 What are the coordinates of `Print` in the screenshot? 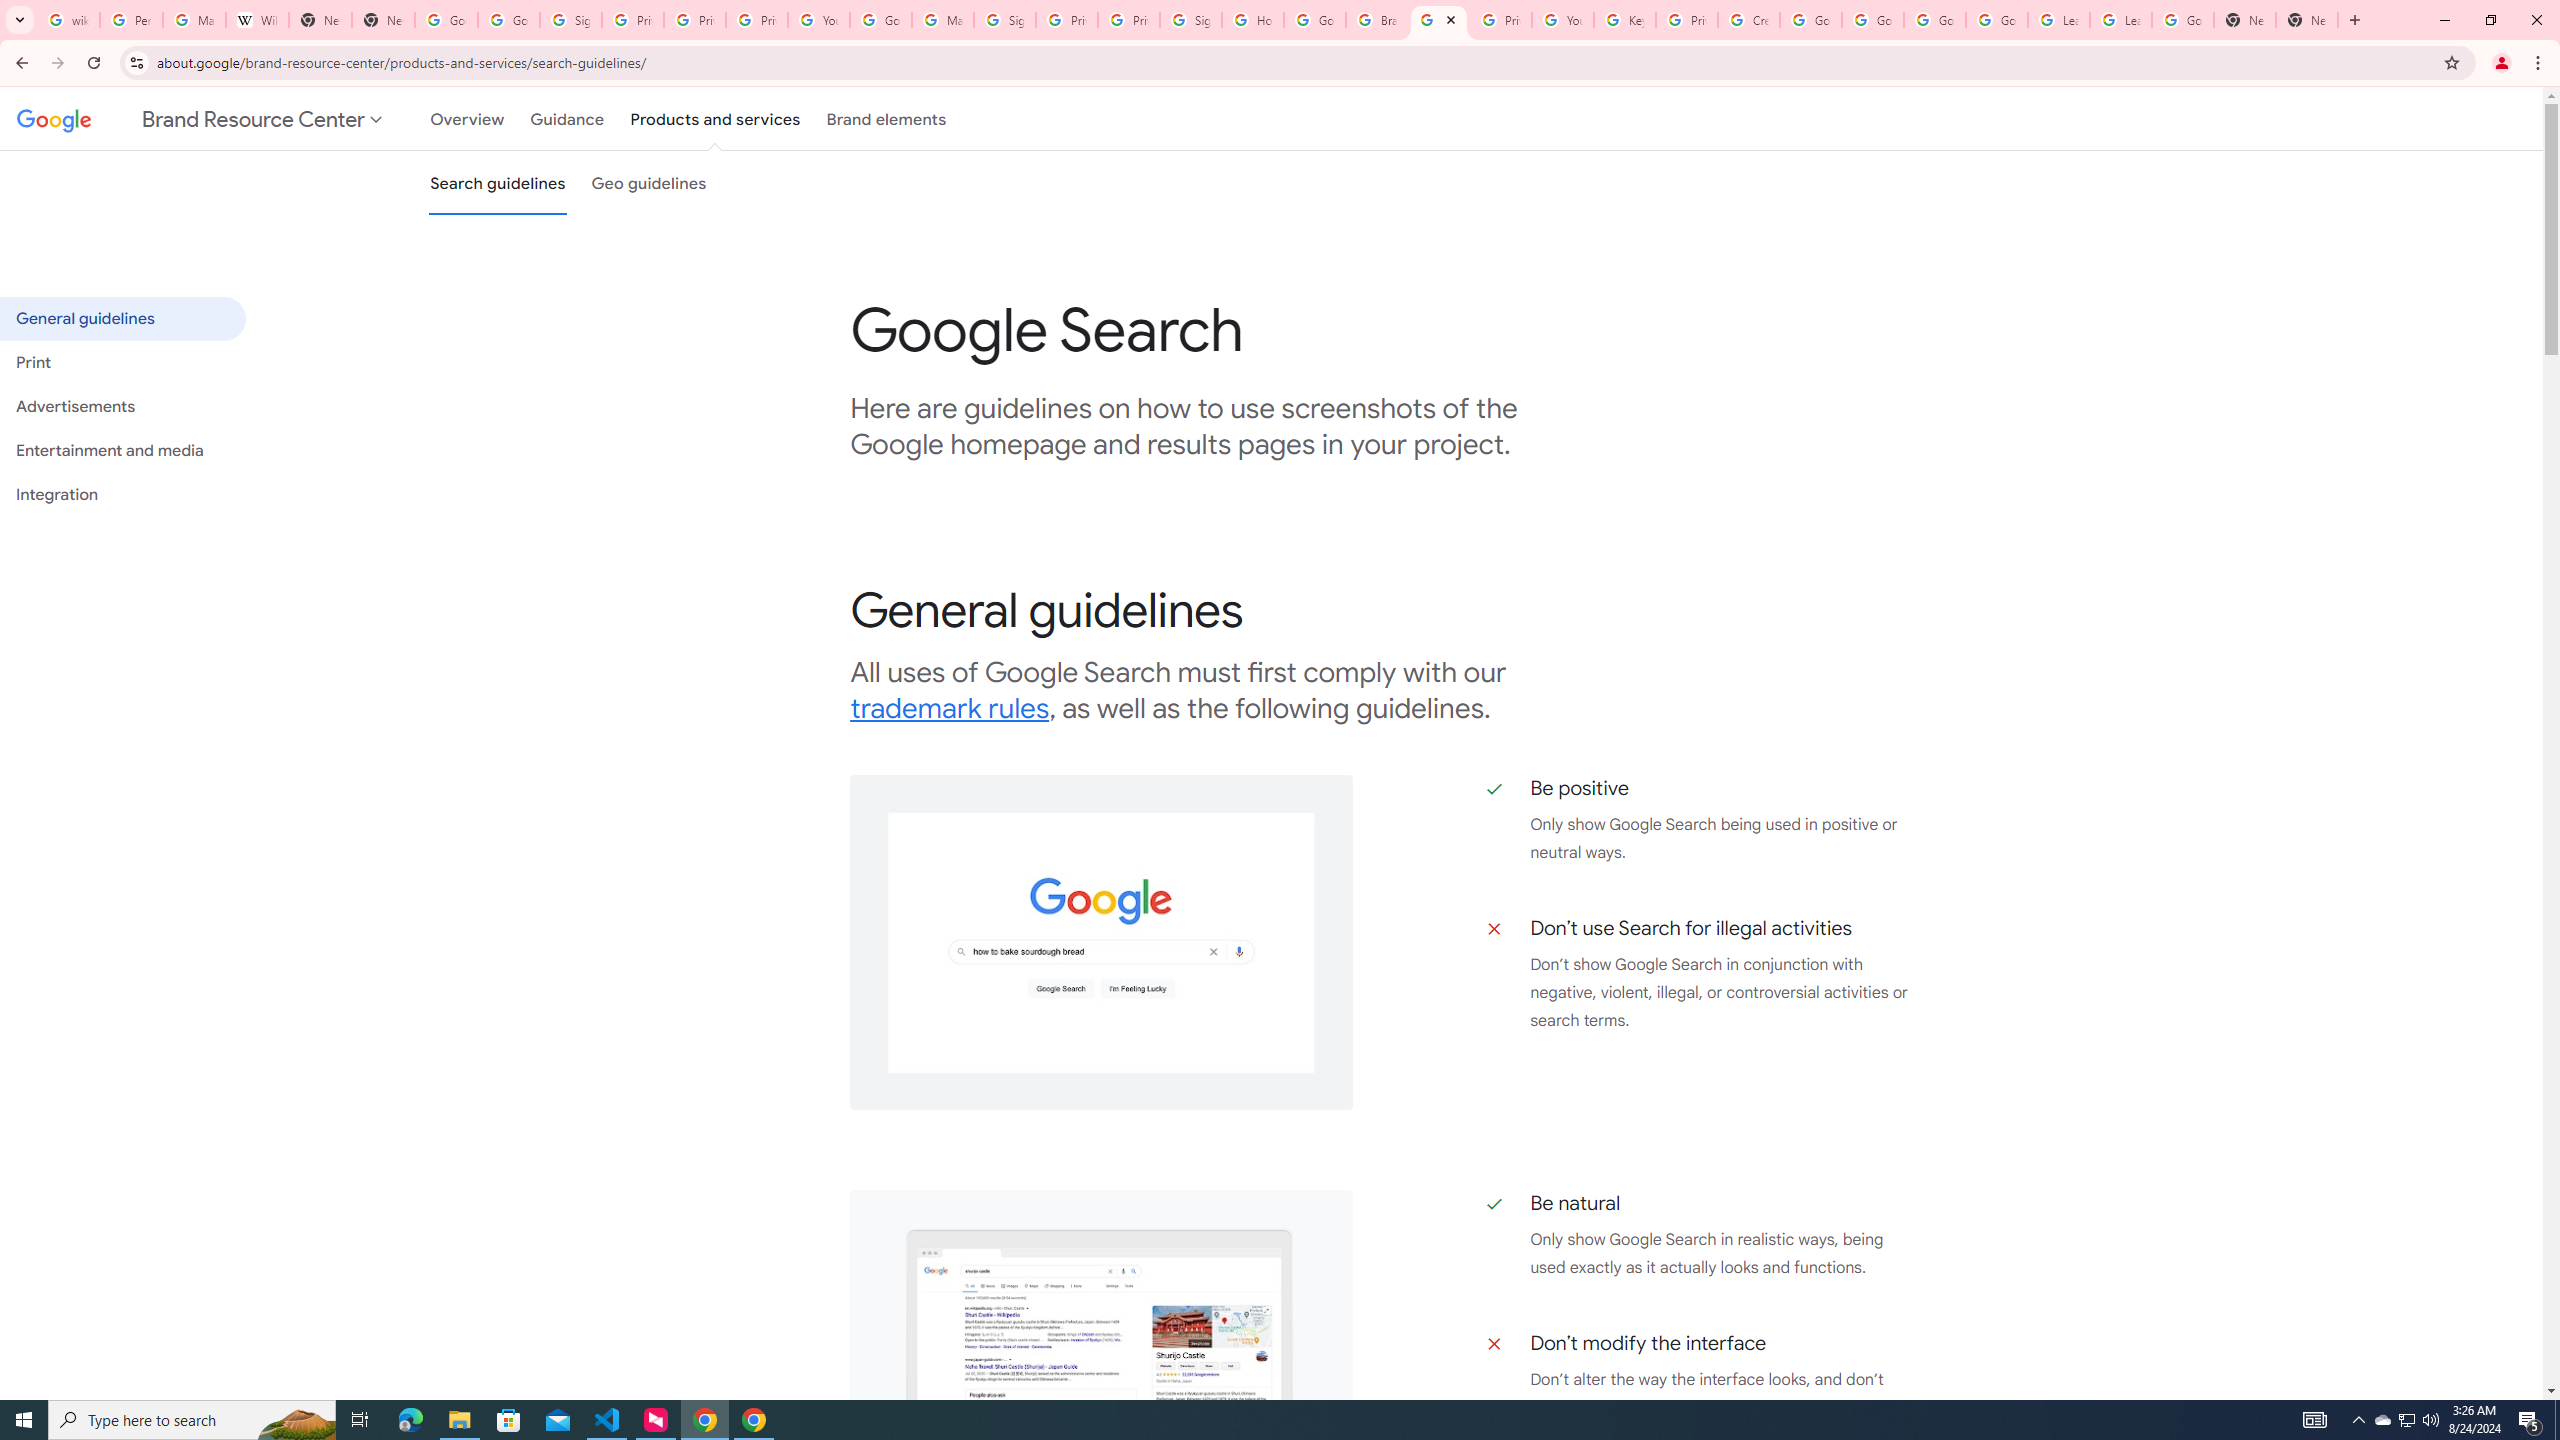 It's located at (122, 362).